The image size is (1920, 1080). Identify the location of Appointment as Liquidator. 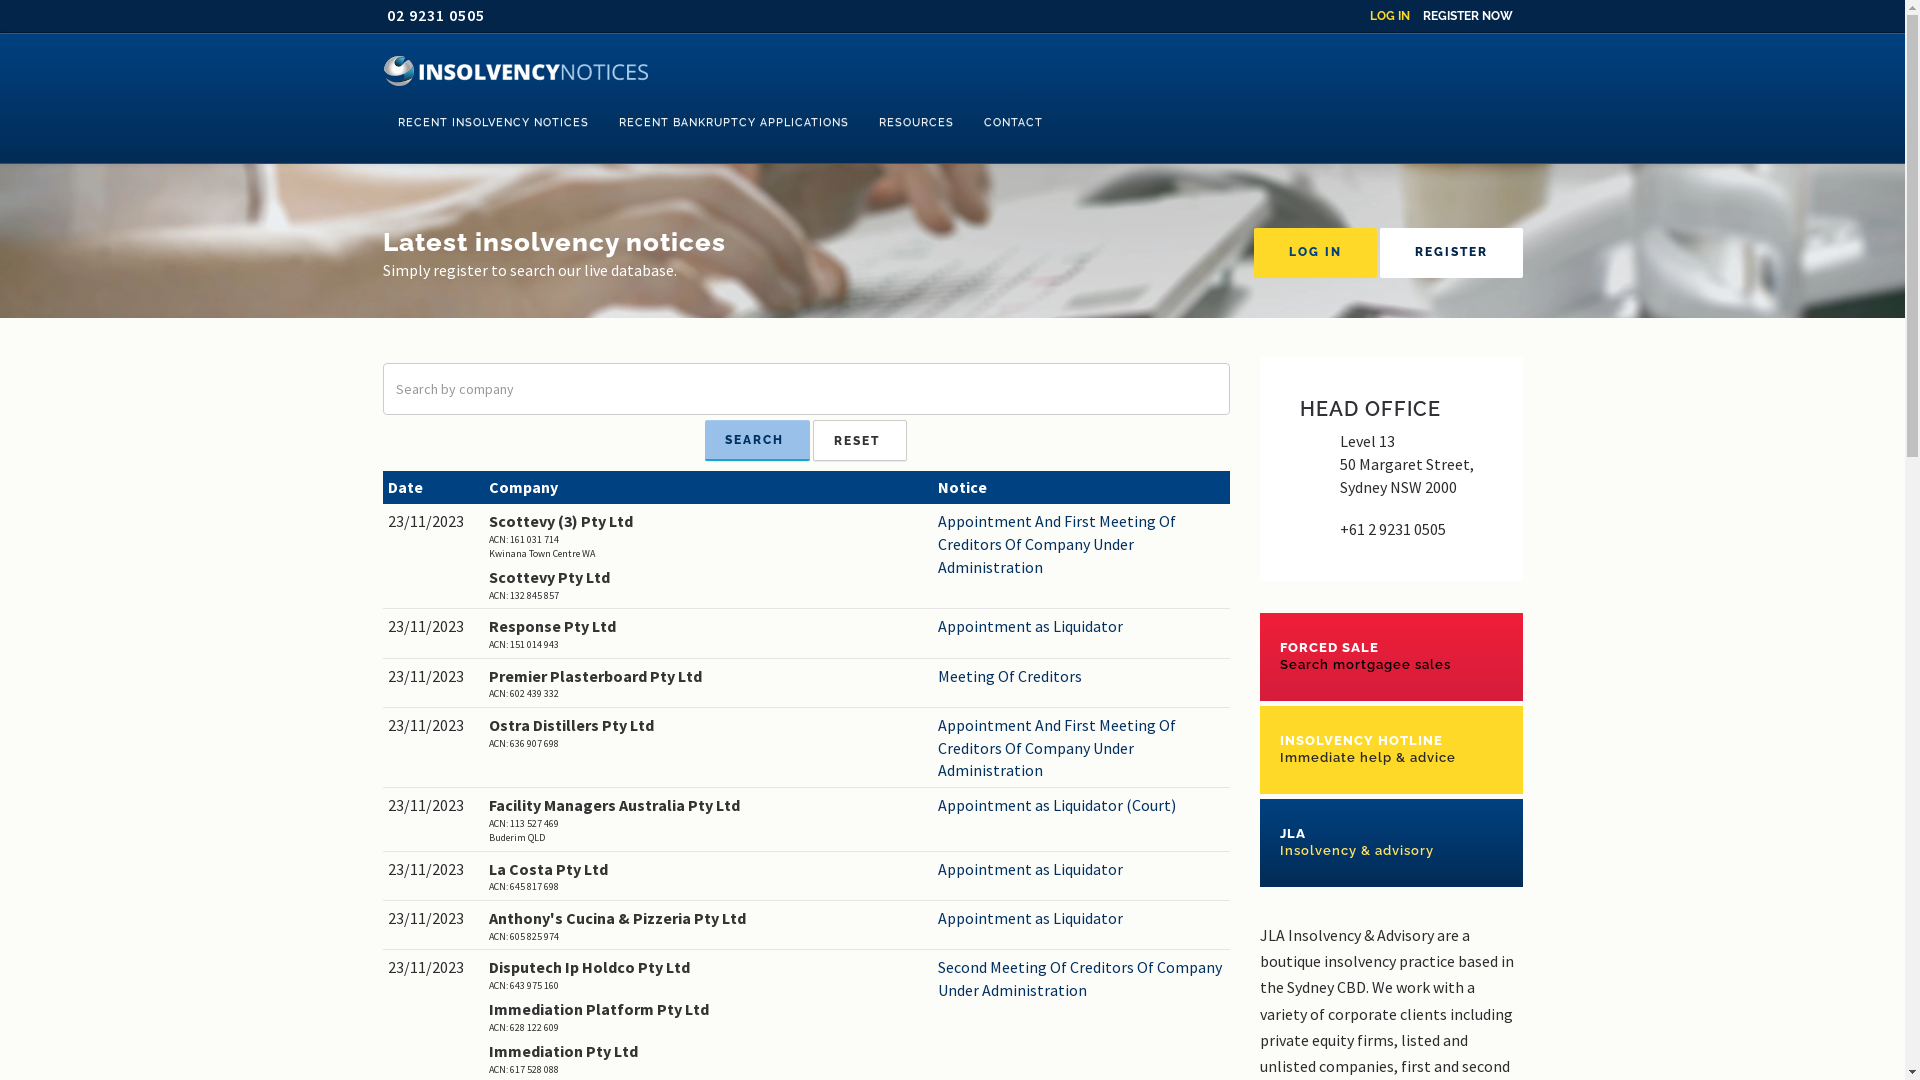
(1082, 626).